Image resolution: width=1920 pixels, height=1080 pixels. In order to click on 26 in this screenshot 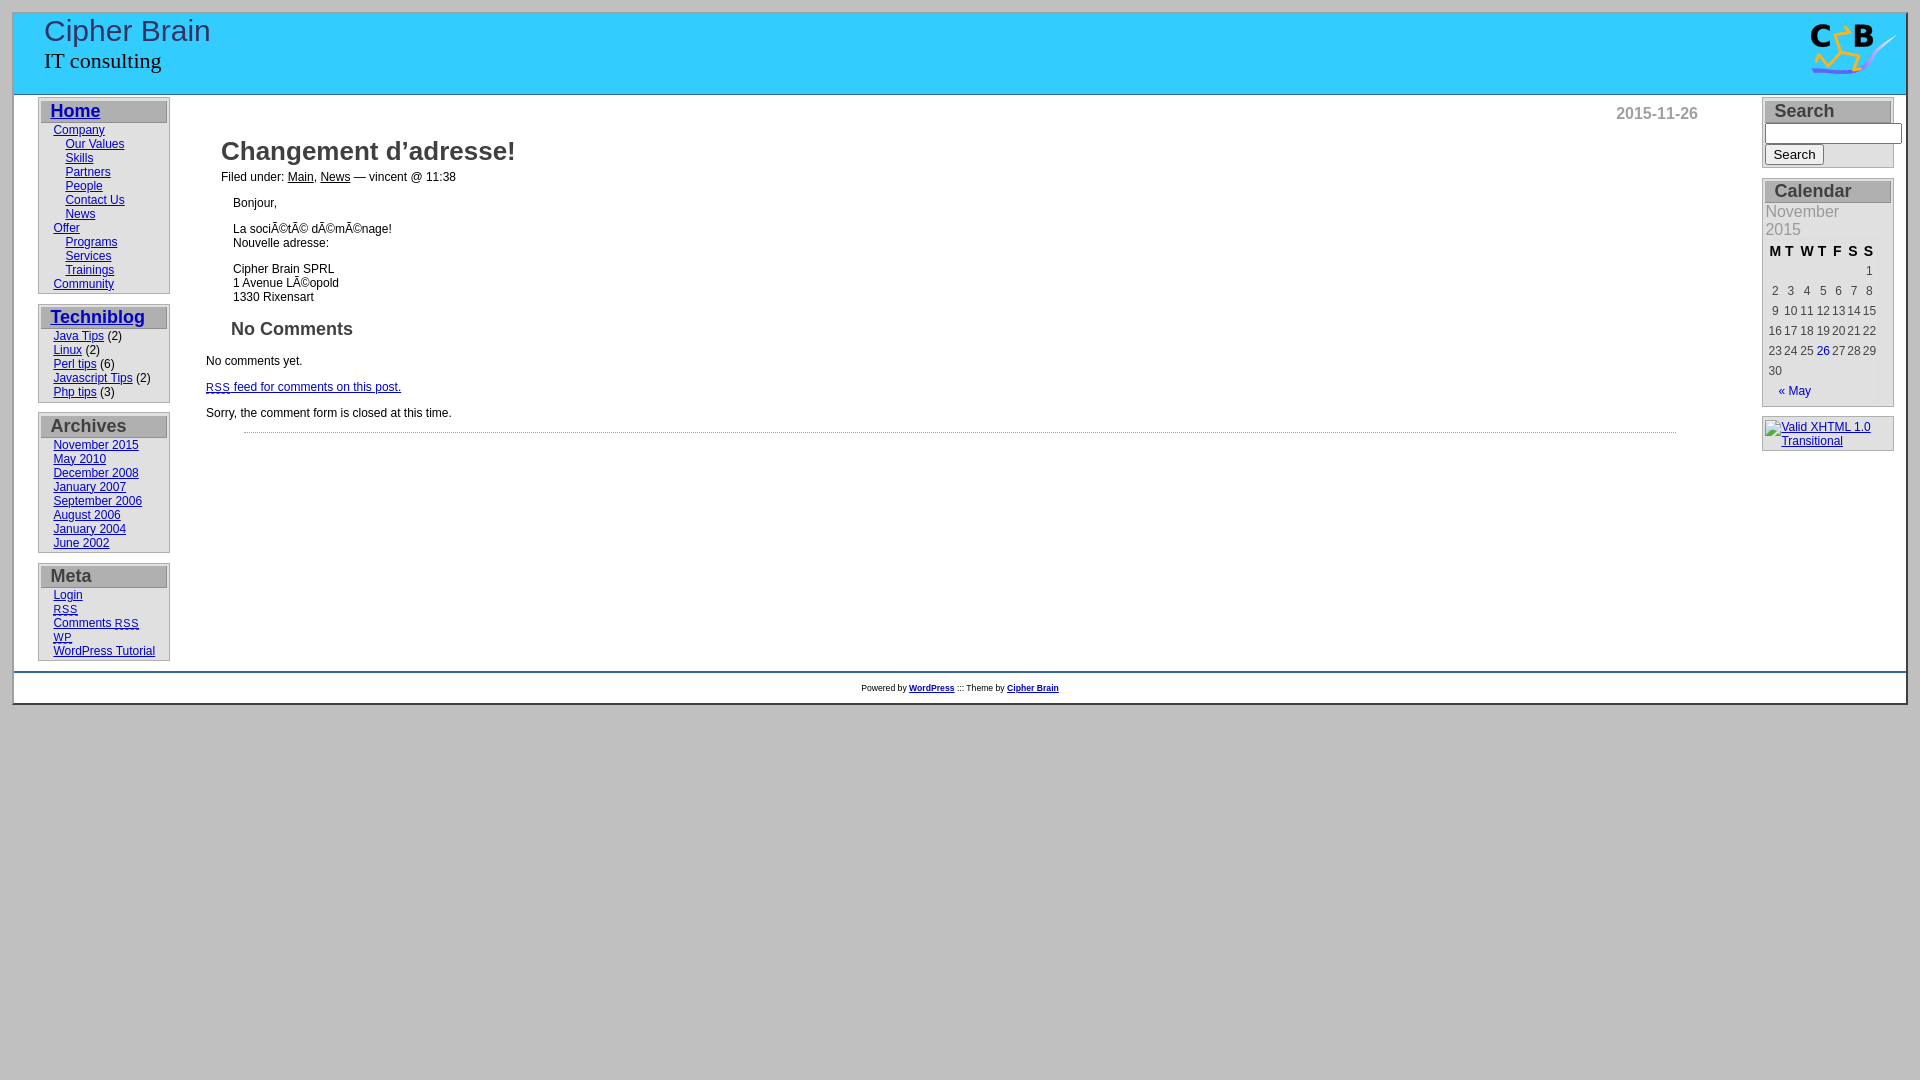, I will do `click(1824, 351)`.